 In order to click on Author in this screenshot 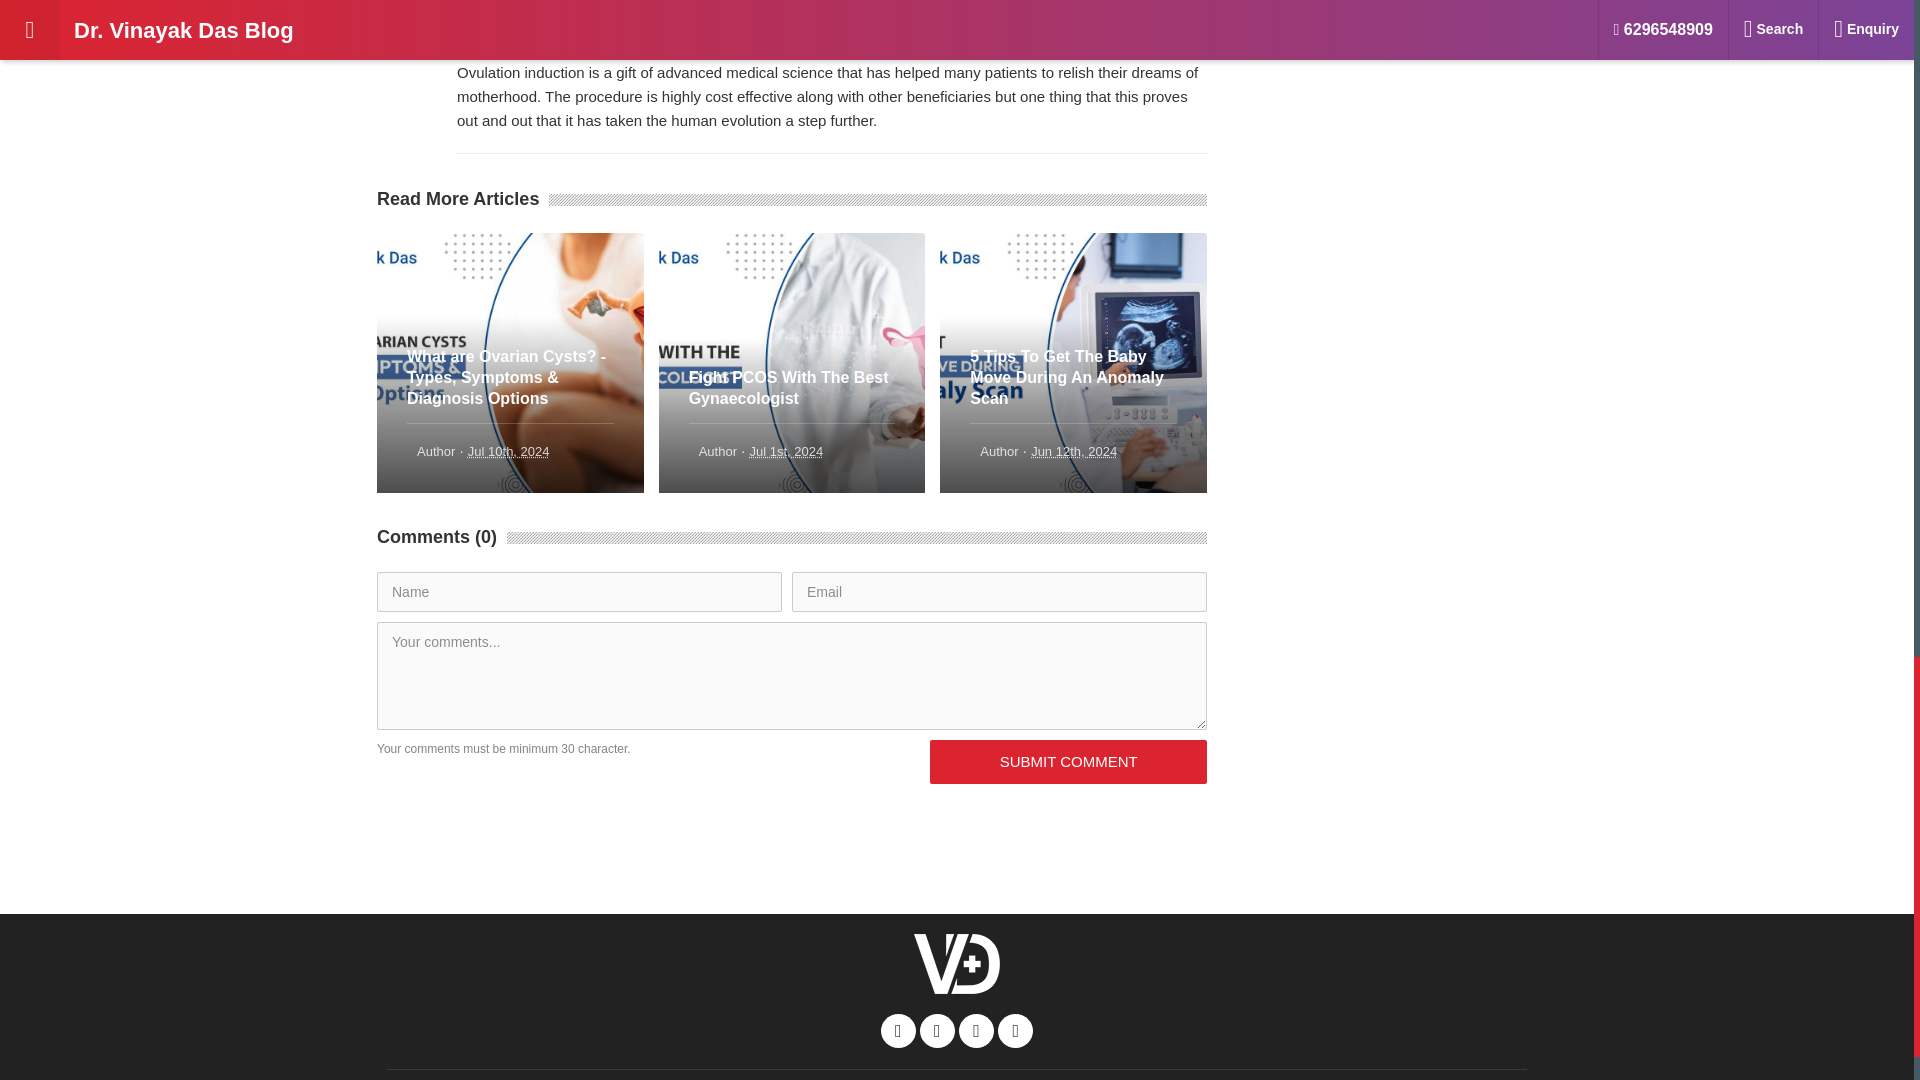, I will do `click(718, 451)`.